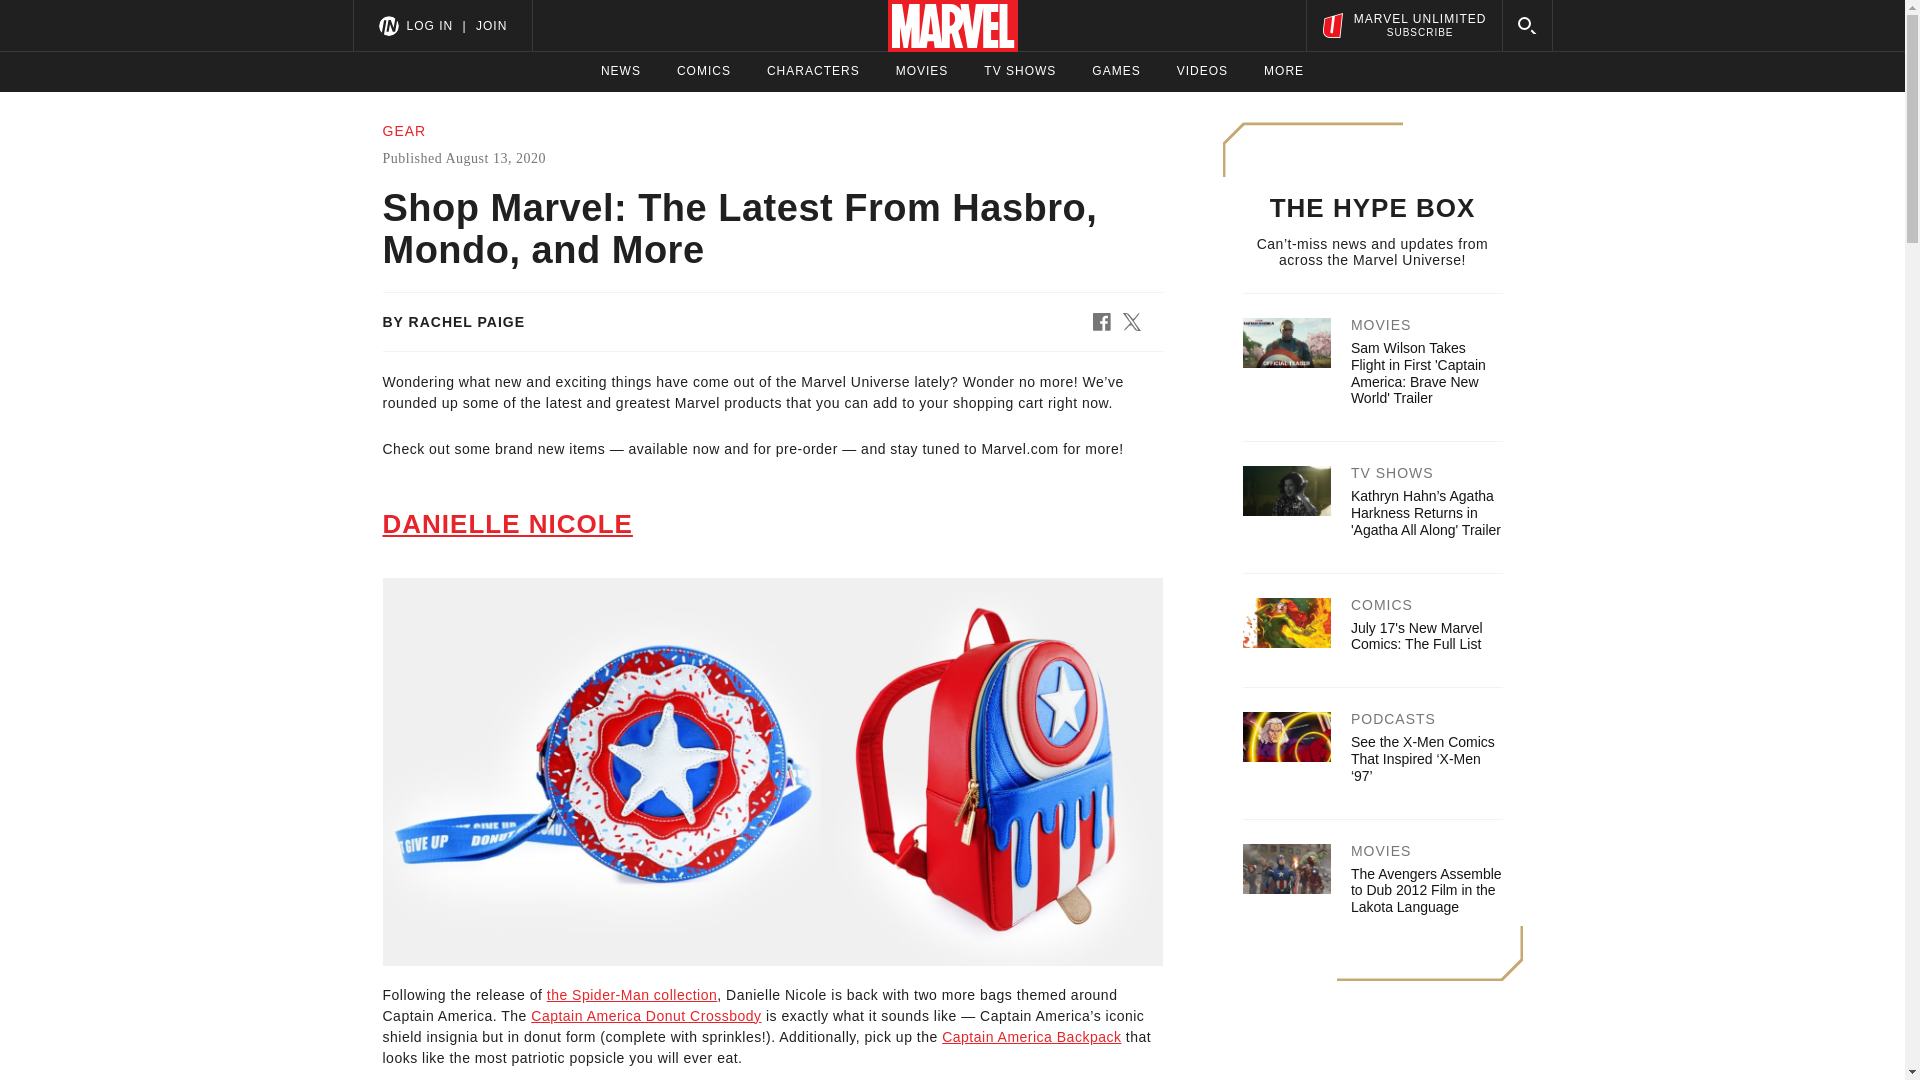 This screenshot has width=1920, height=1080. What do you see at coordinates (1020, 71) in the screenshot?
I see `TV SHOWS` at bounding box center [1020, 71].